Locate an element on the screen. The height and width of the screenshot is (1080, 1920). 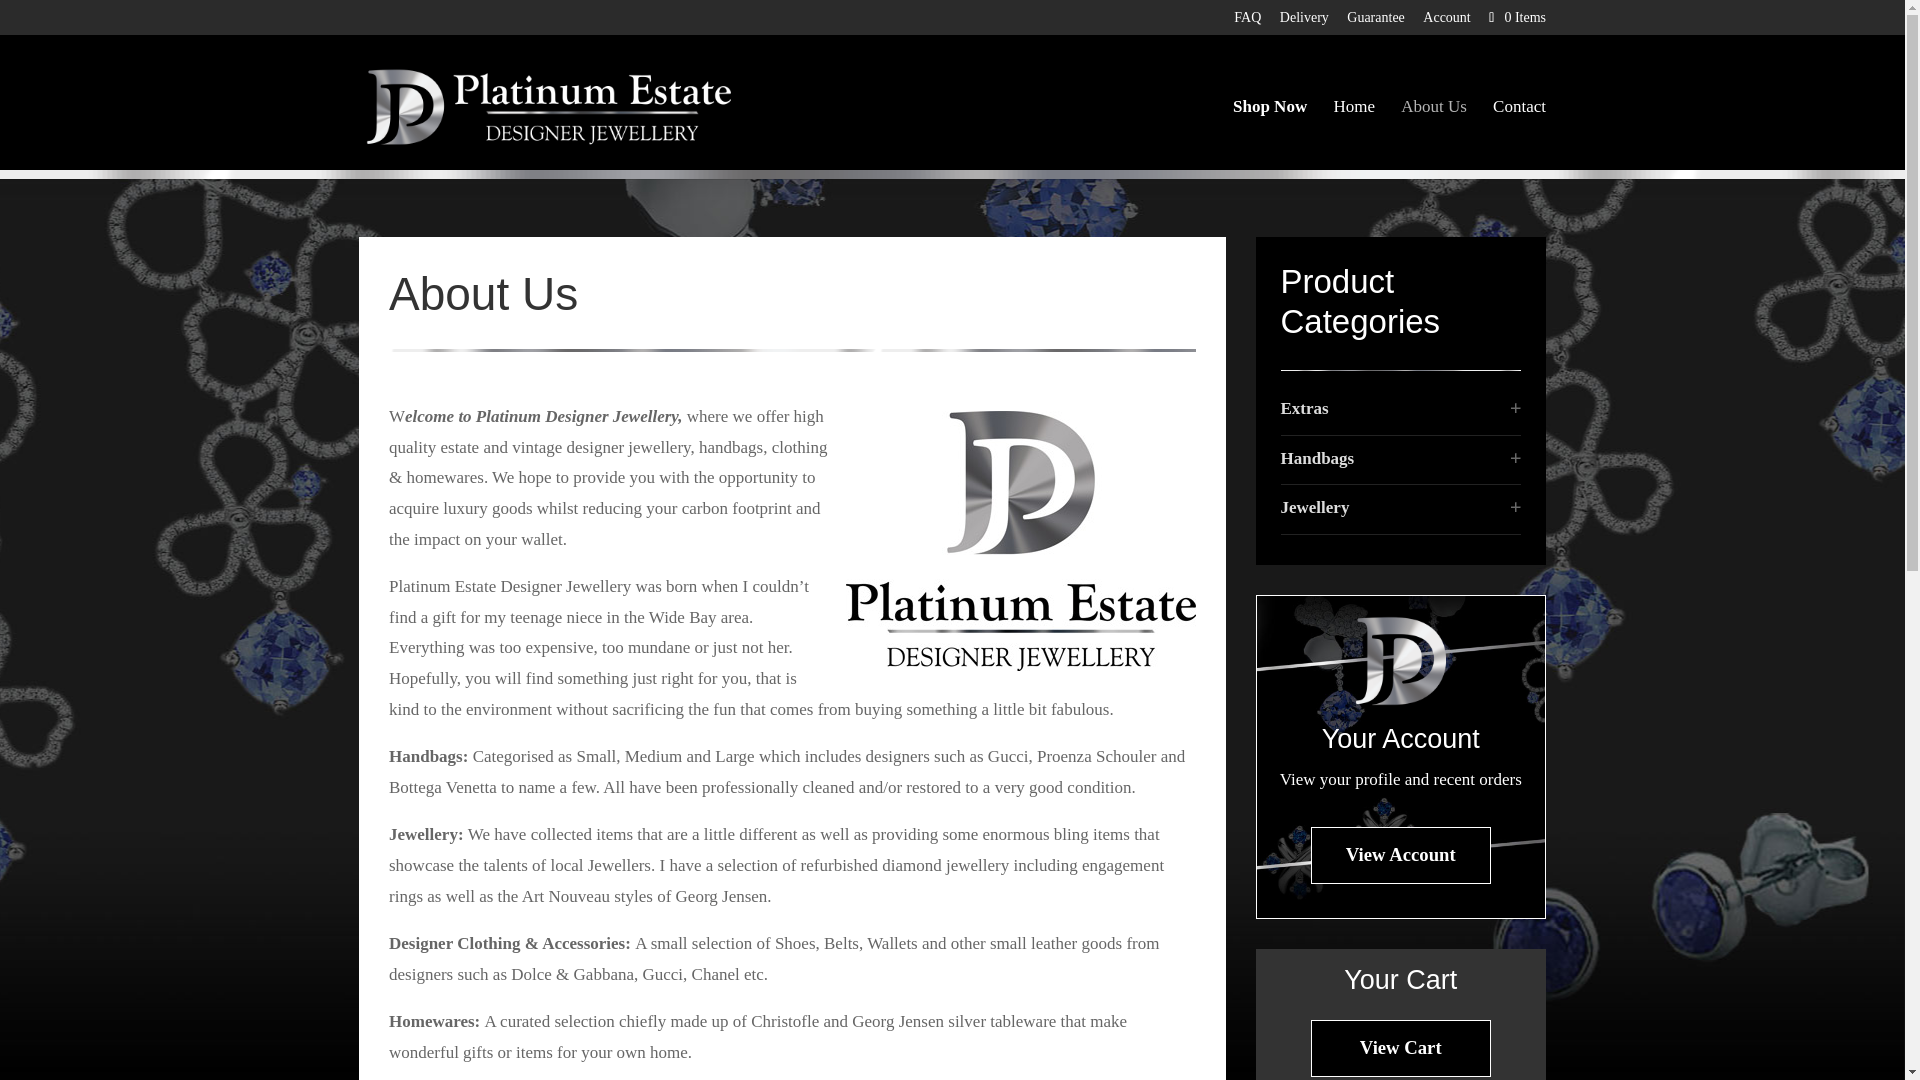
FAQ is located at coordinates (1248, 22).